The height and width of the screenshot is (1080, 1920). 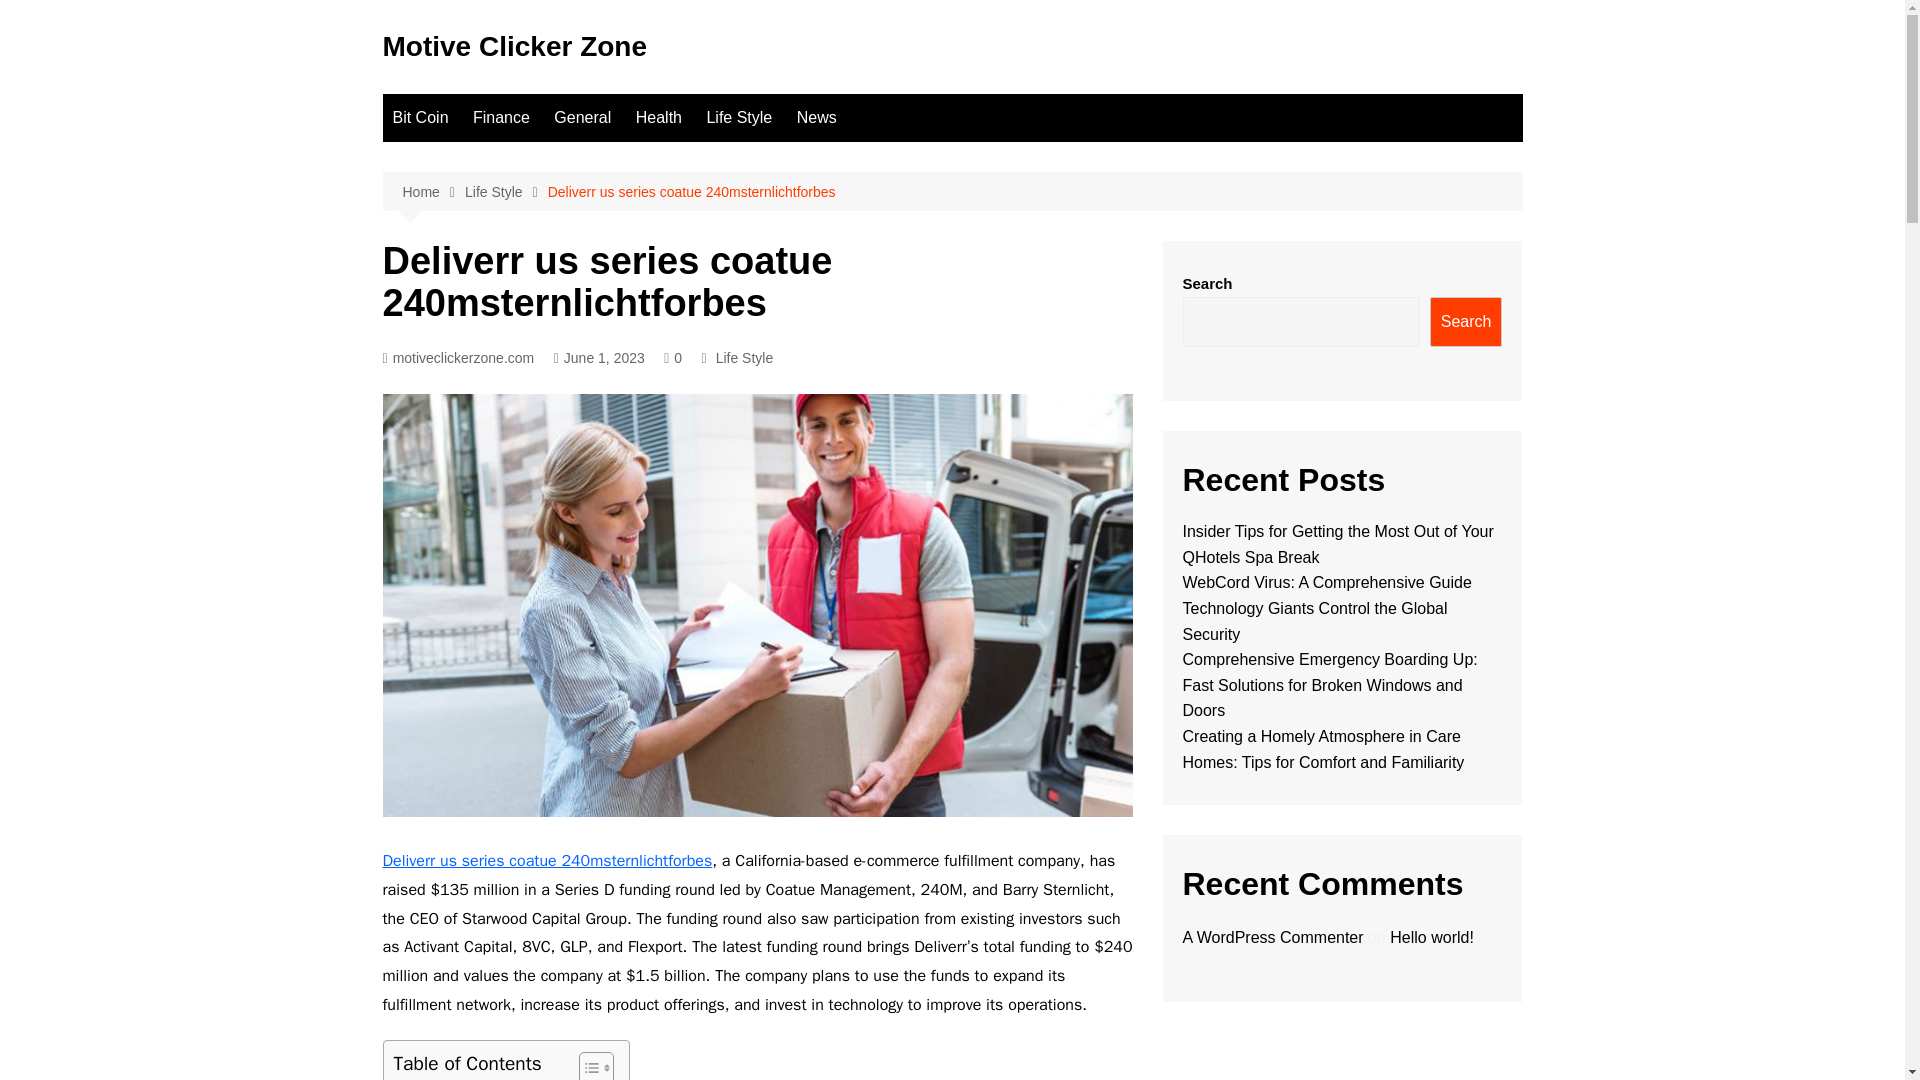 What do you see at coordinates (514, 46) in the screenshot?
I see `Motive Clicker Zone` at bounding box center [514, 46].